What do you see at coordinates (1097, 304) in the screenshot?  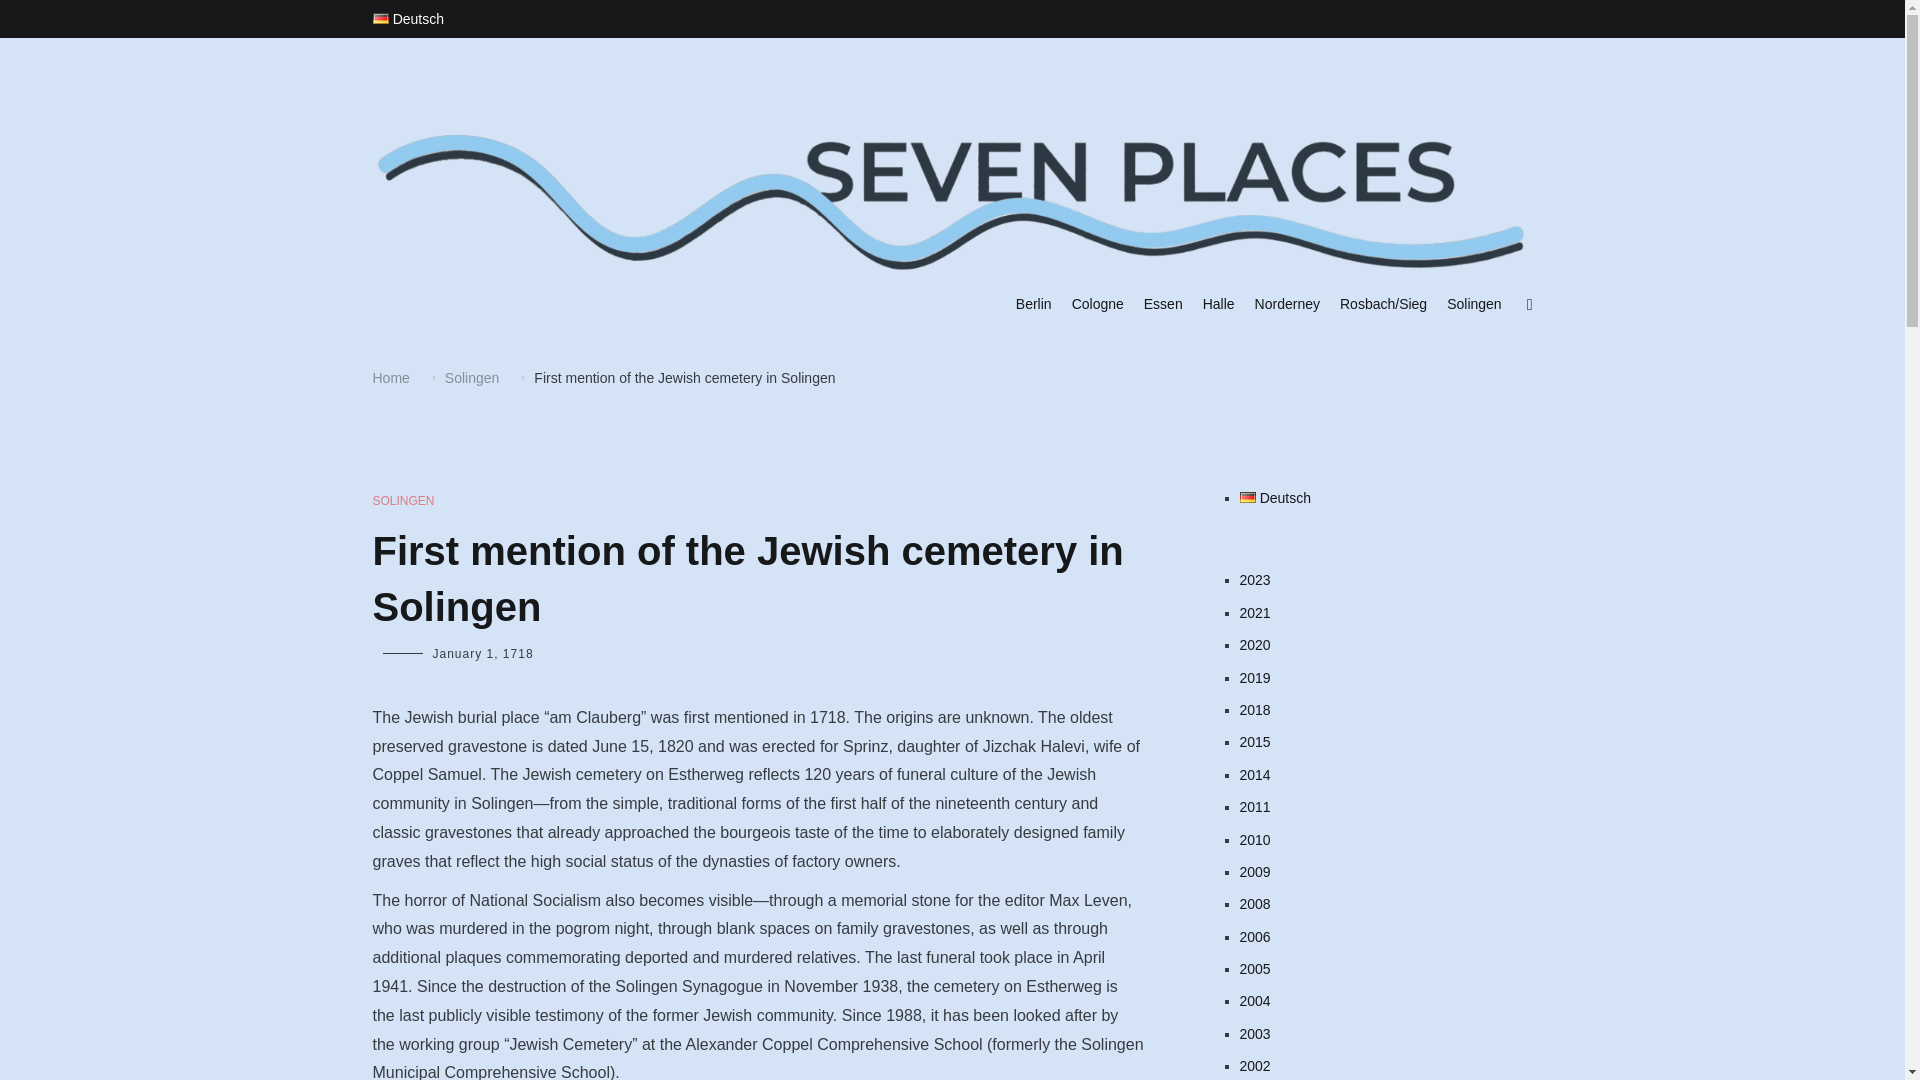 I see `Cologne` at bounding box center [1097, 304].